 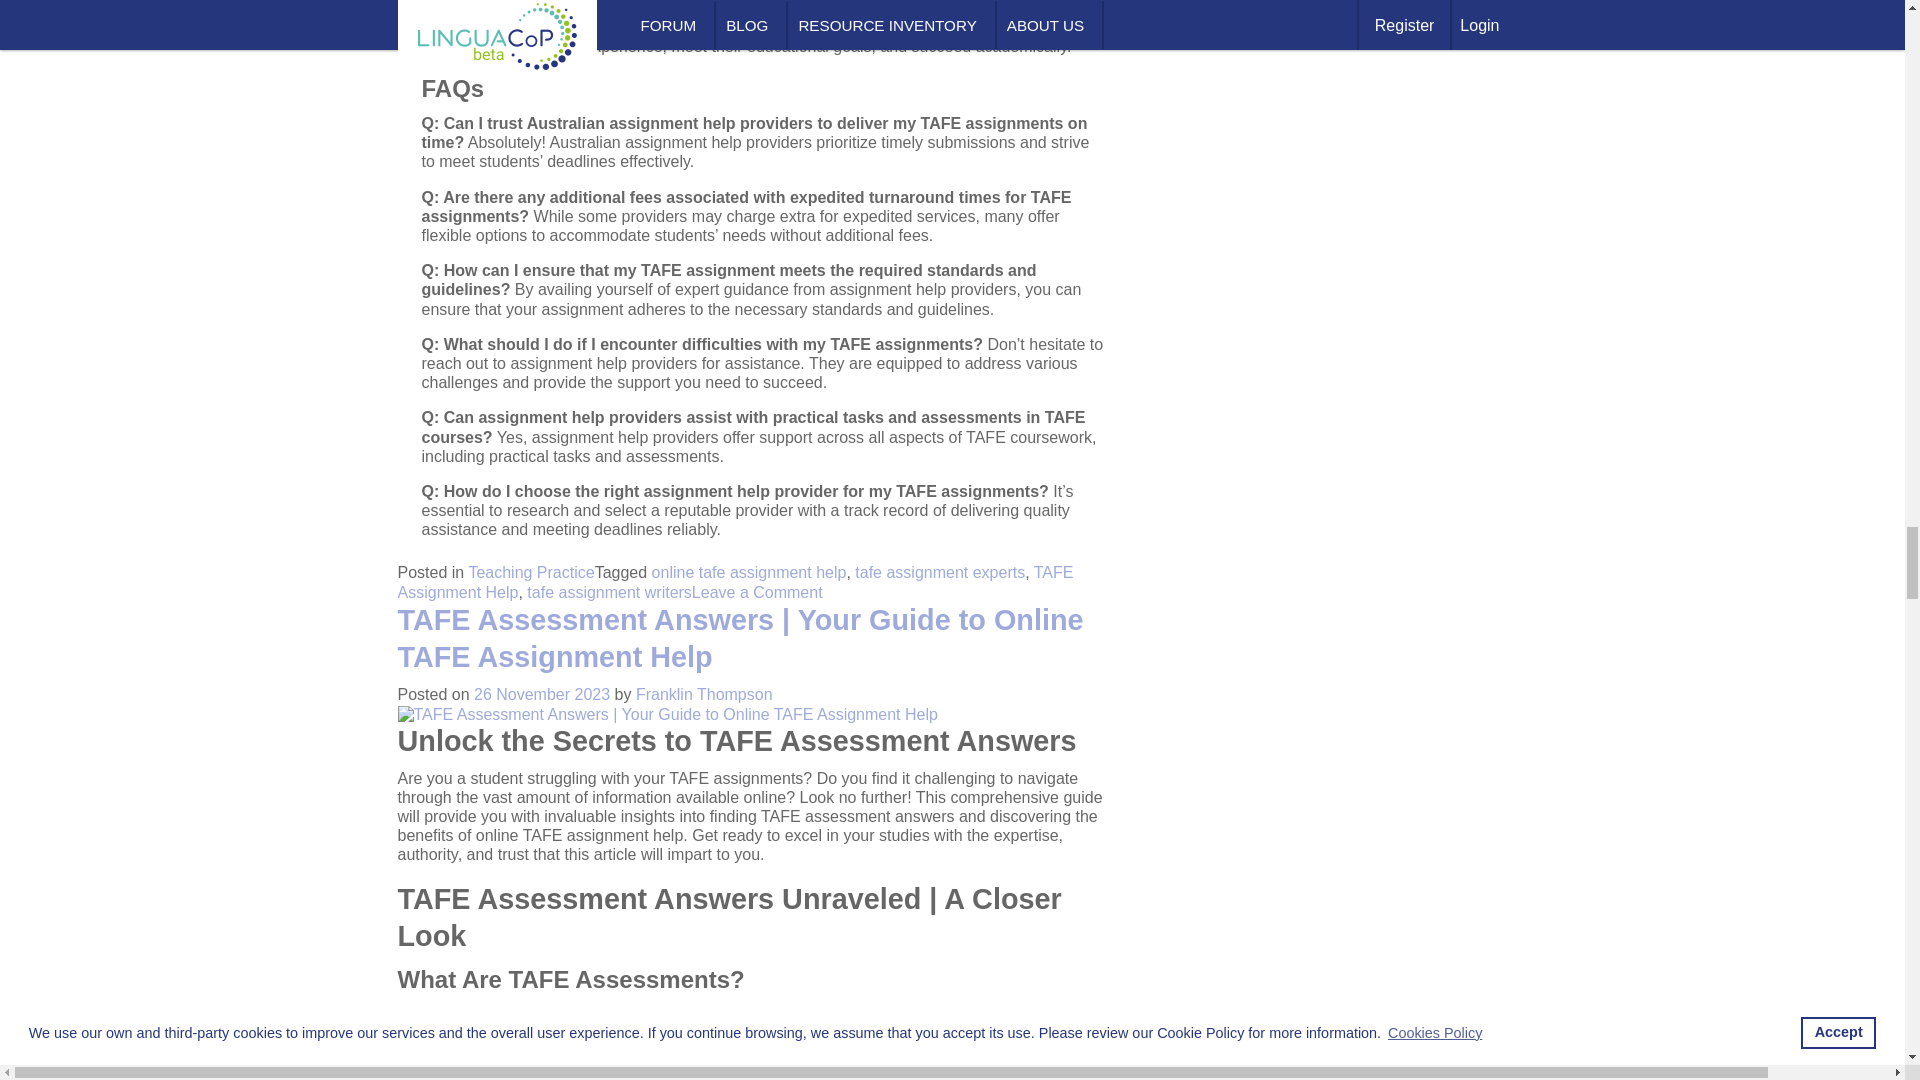 What do you see at coordinates (530, 572) in the screenshot?
I see `Teaching Practice` at bounding box center [530, 572].